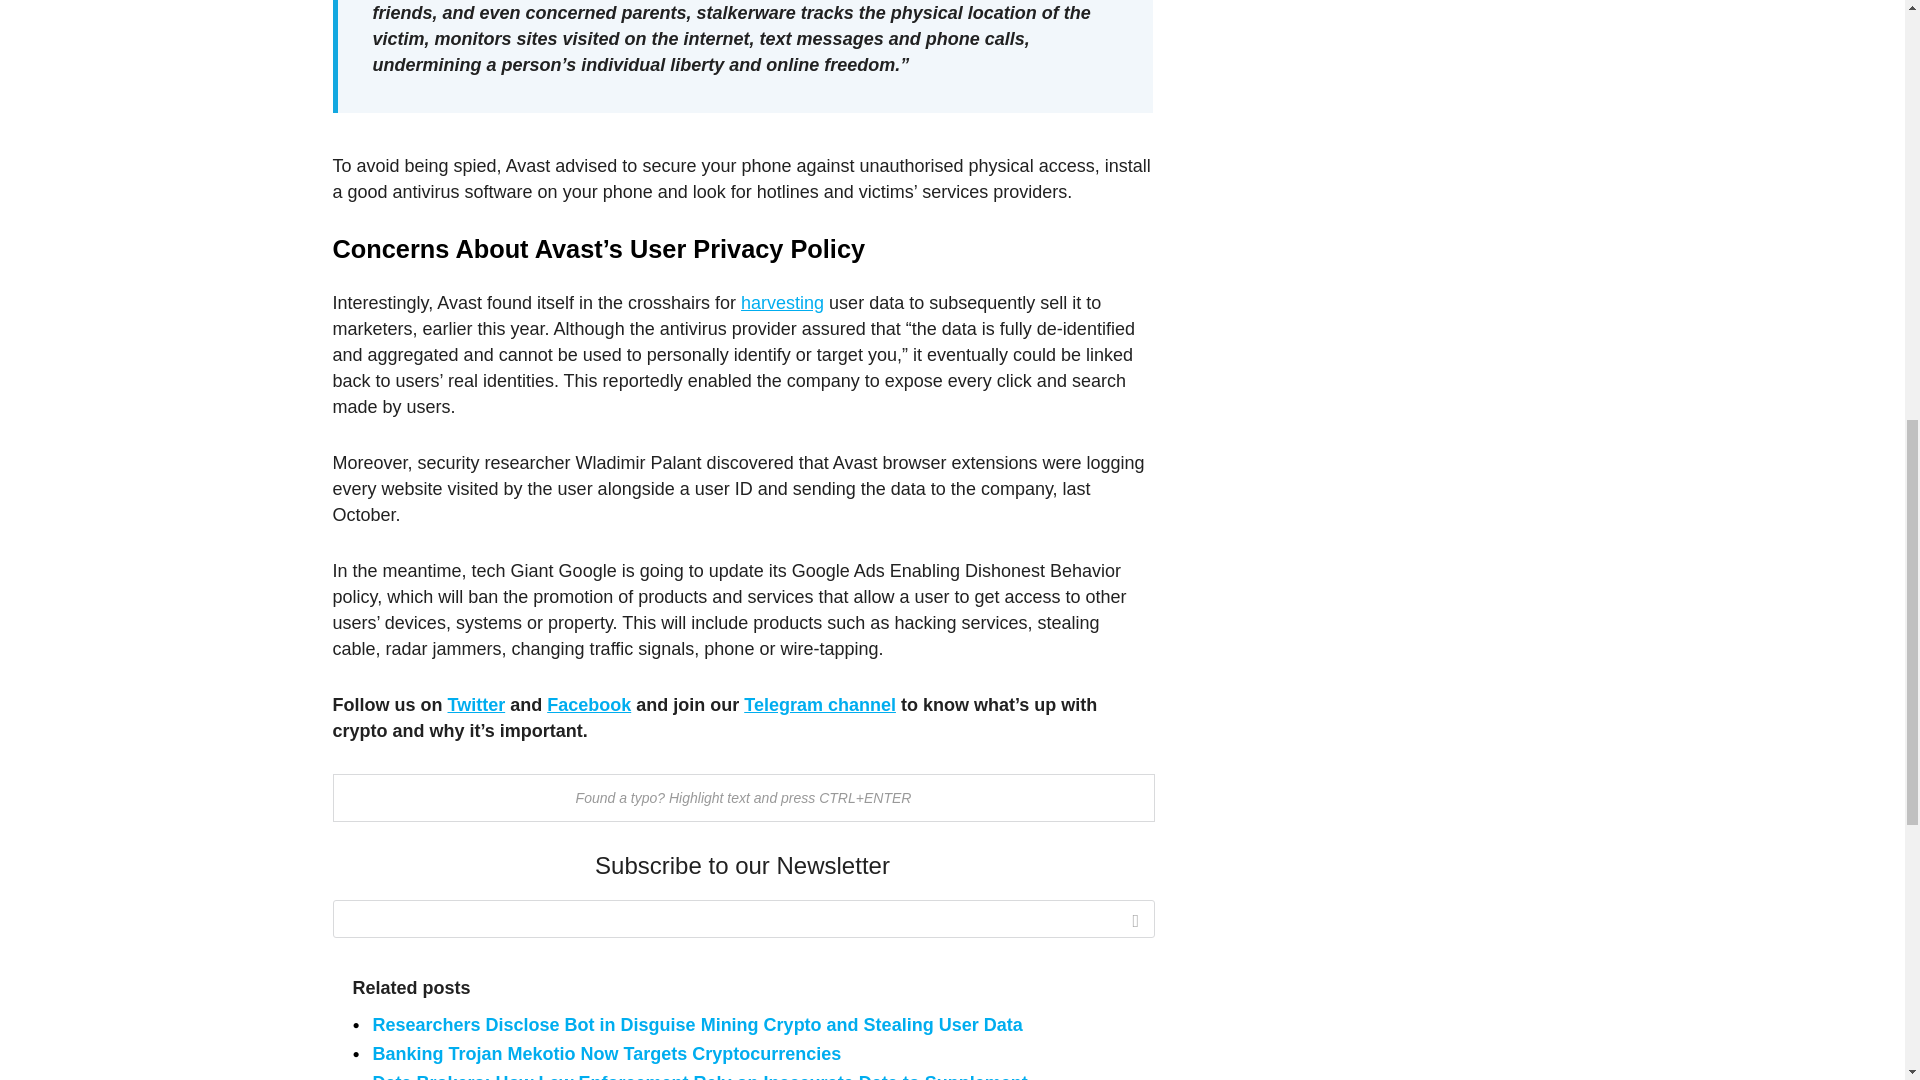 The width and height of the screenshot is (1920, 1080). I want to click on Telegram channel, so click(820, 704).